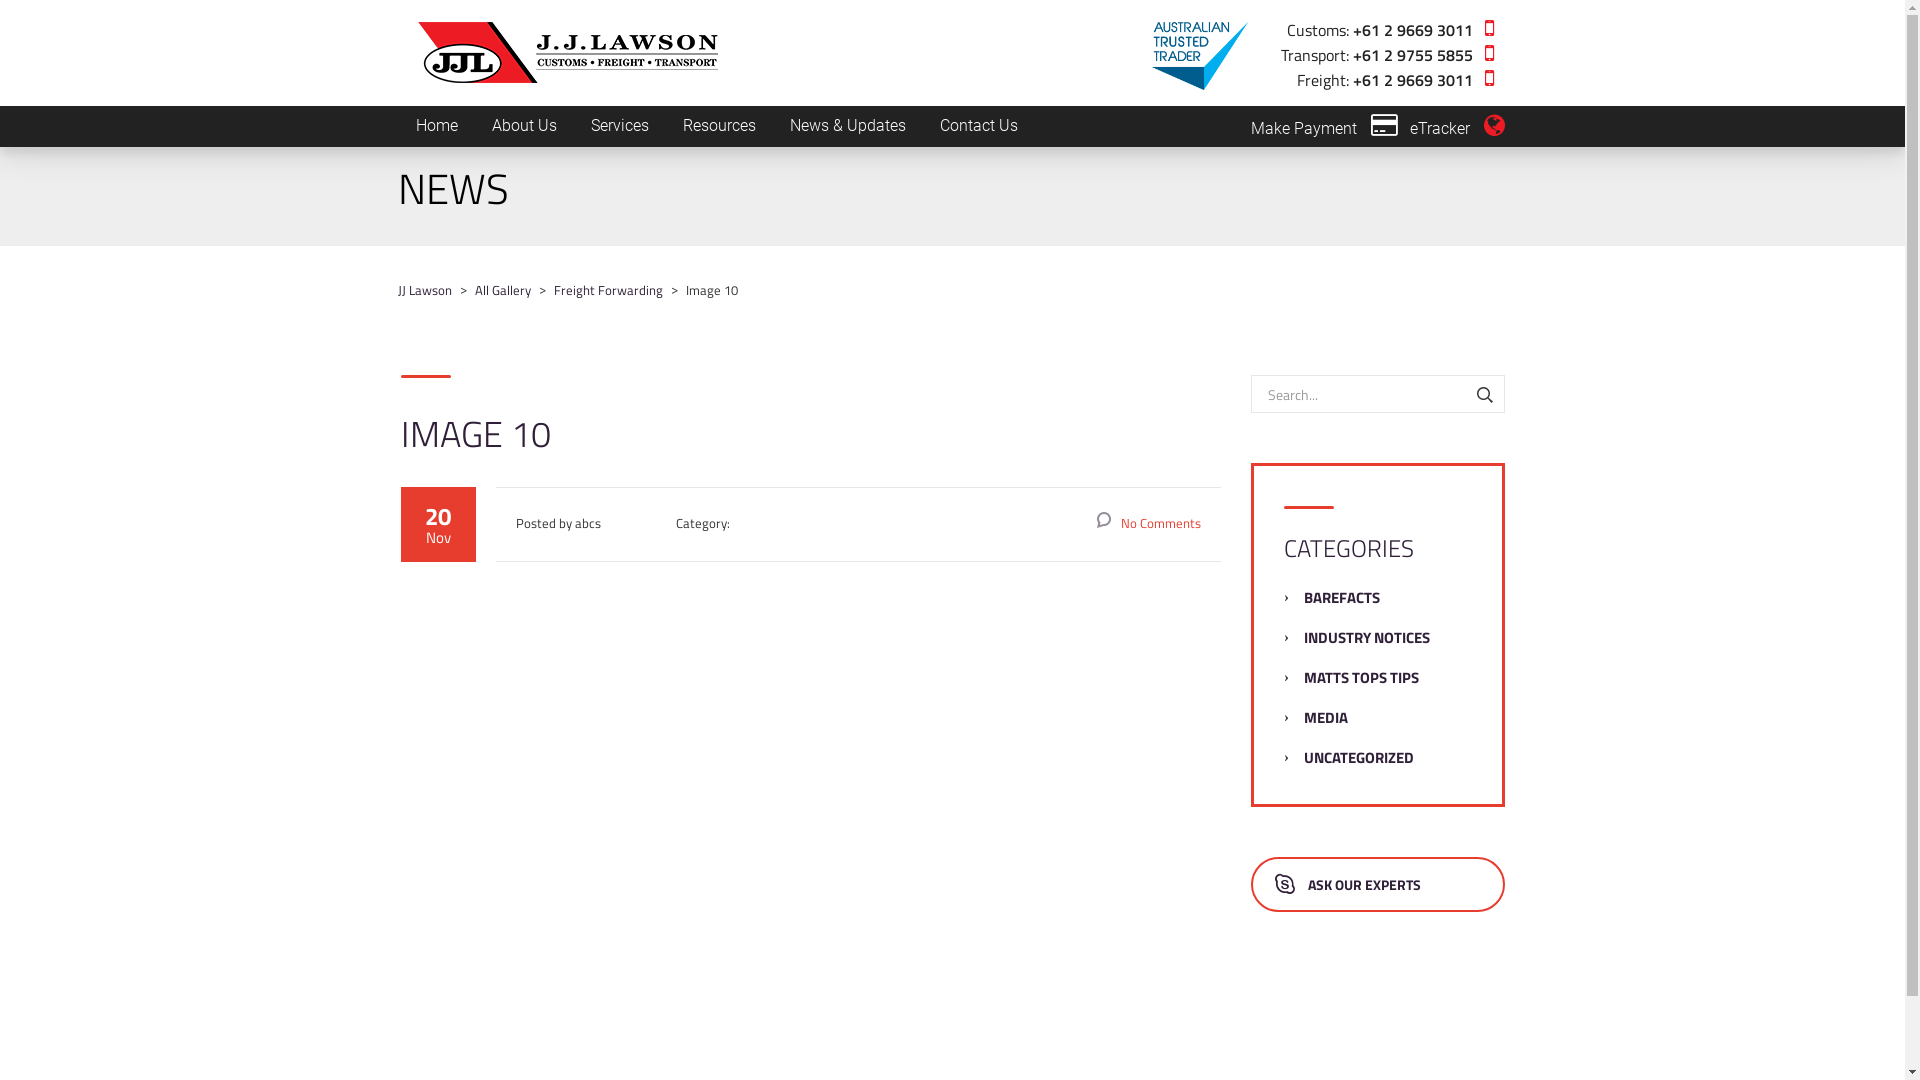 Image resolution: width=1920 pixels, height=1080 pixels. What do you see at coordinates (425, 290) in the screenshot?
I see `JJ Lawson` at bounding box center [425, 290].